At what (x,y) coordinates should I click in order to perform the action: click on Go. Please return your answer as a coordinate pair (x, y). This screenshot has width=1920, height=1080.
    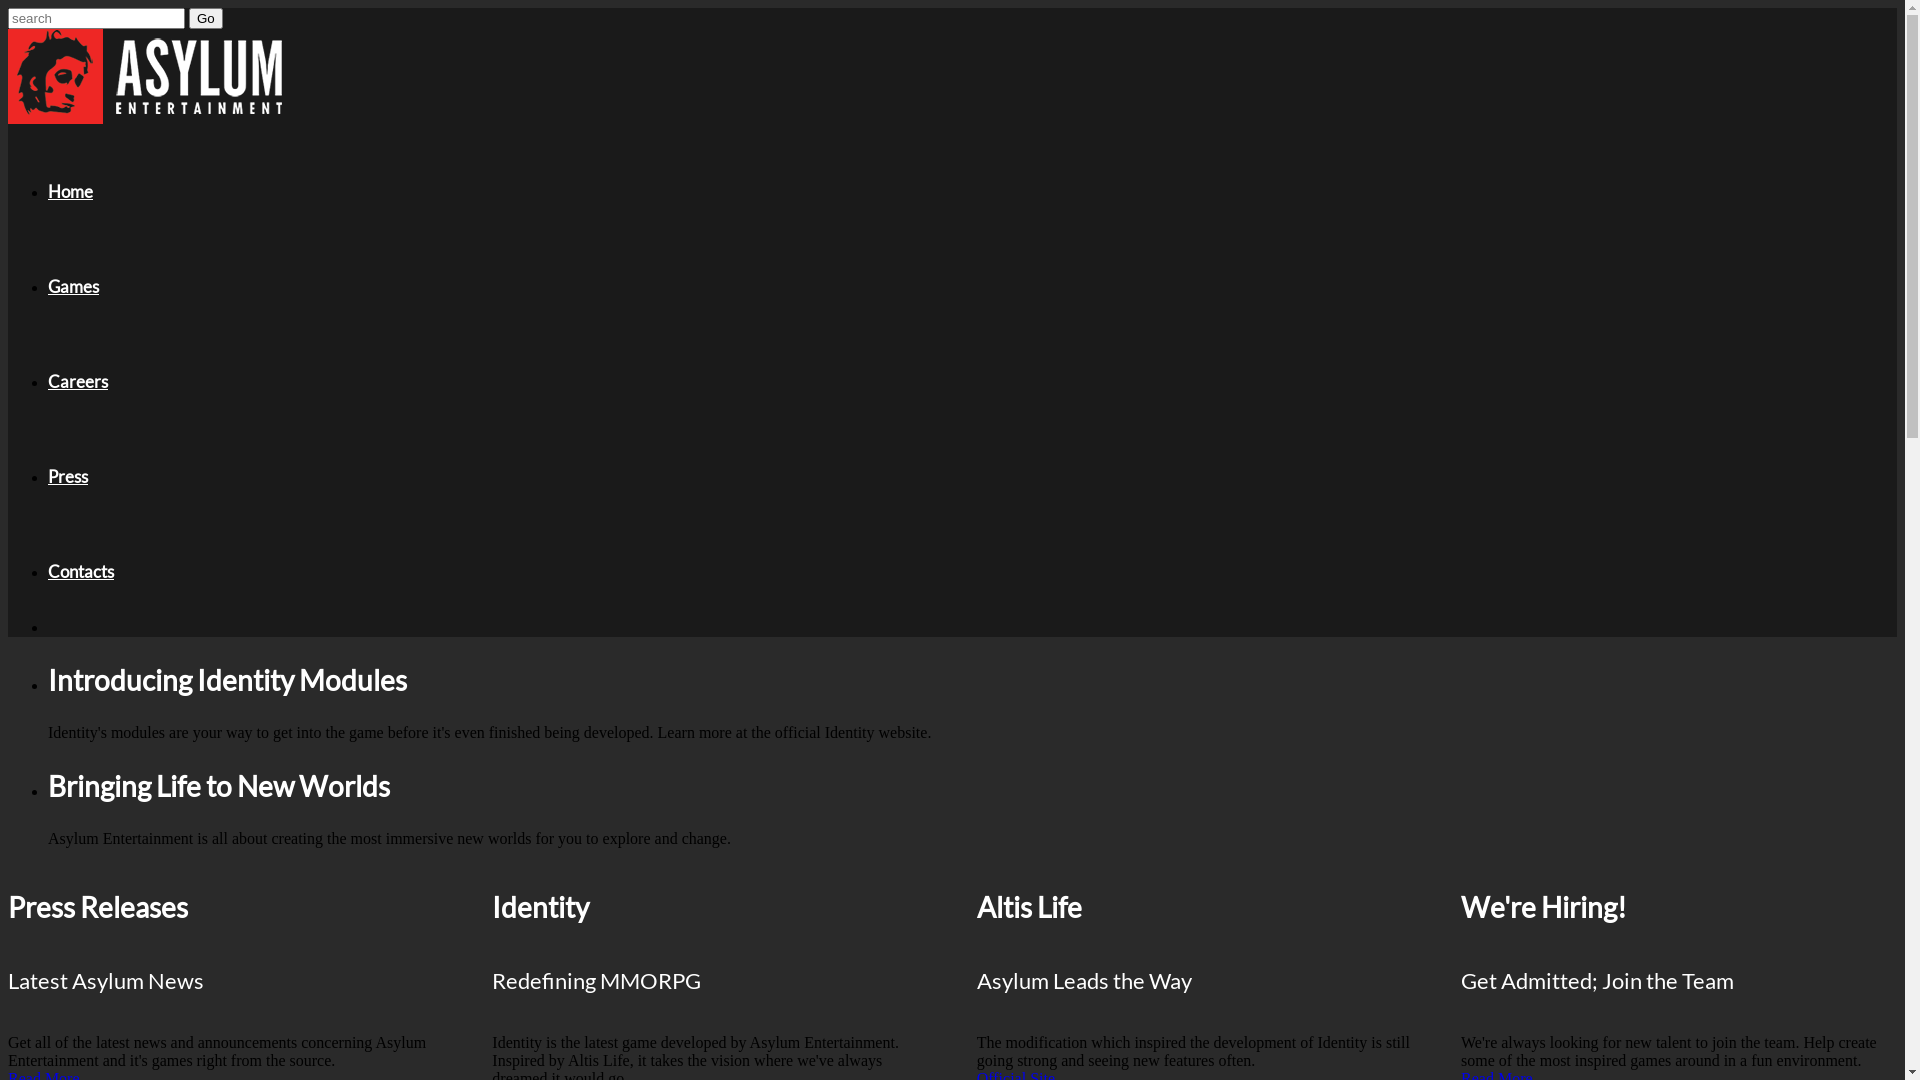
    Looking at the image, I should click on (206, 18).